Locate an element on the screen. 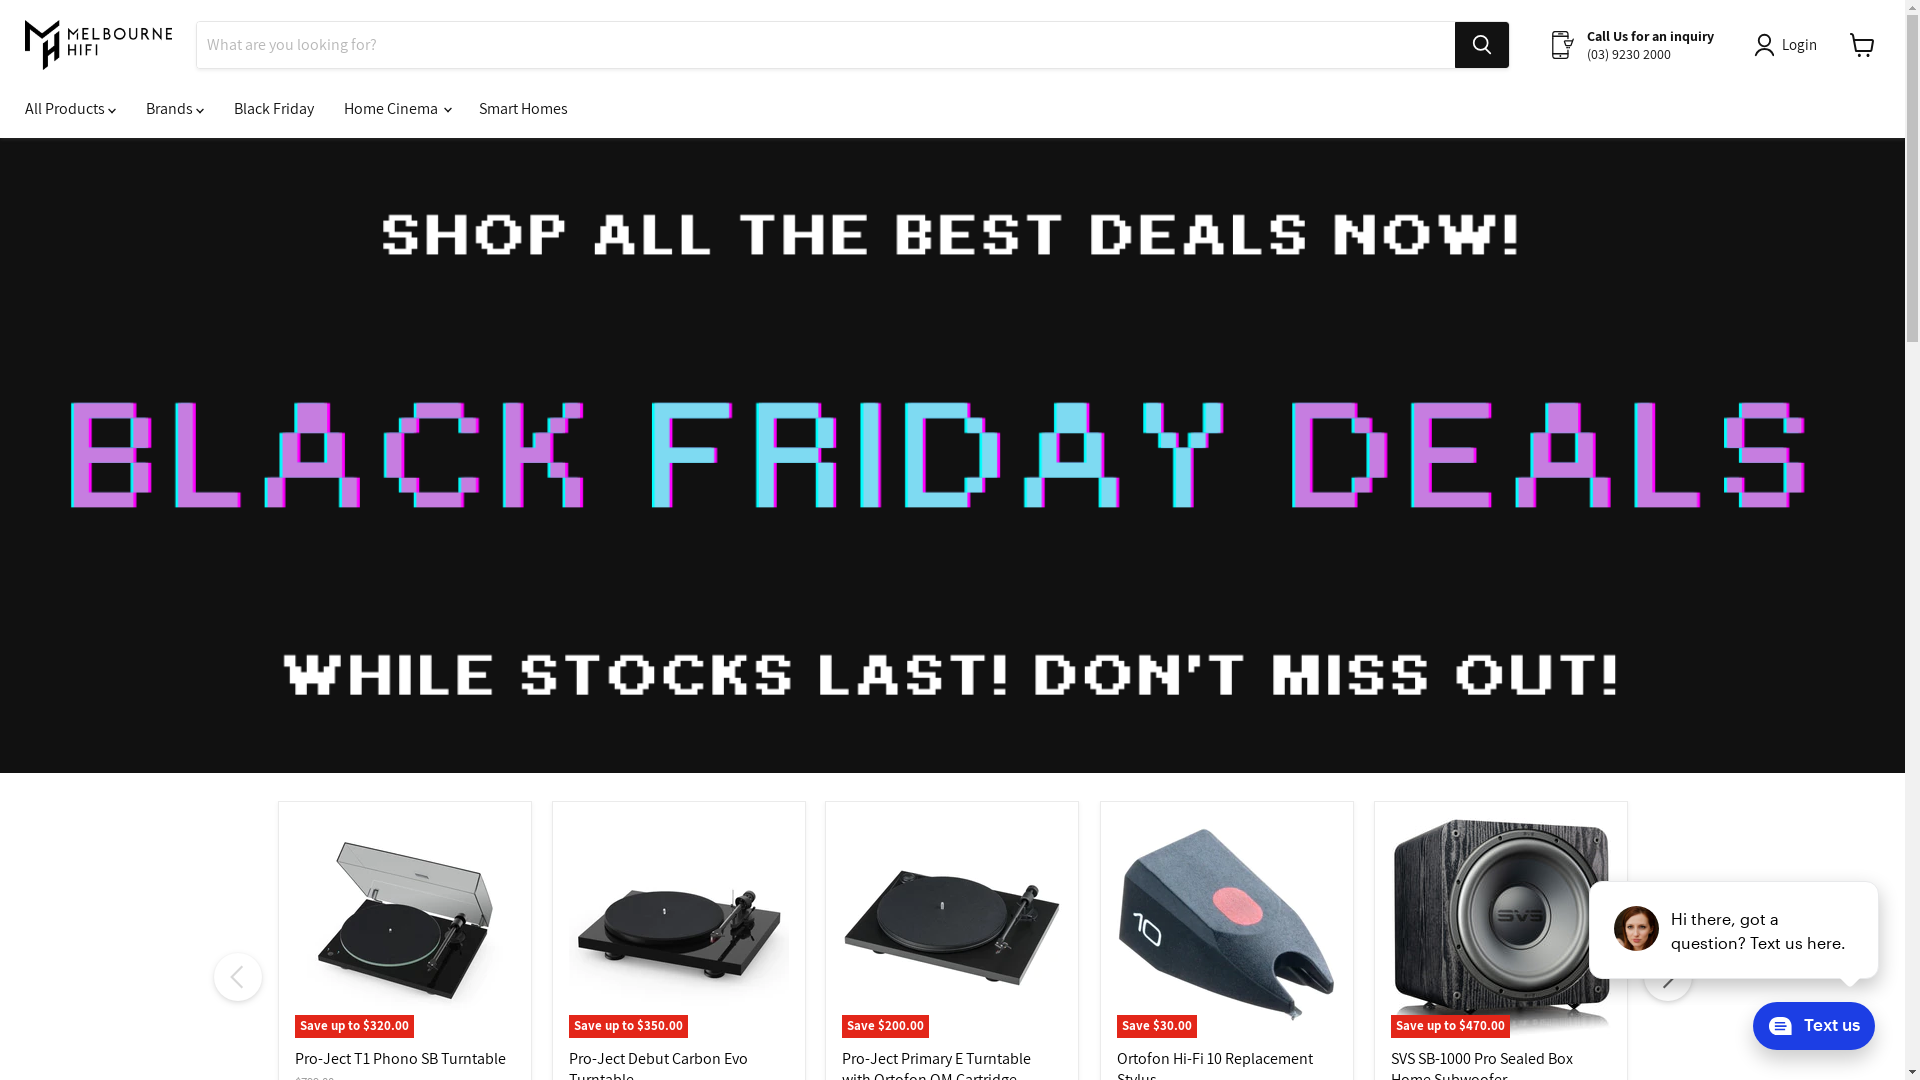  podium webchat widget prompt is located at coordinates (1735, 930).